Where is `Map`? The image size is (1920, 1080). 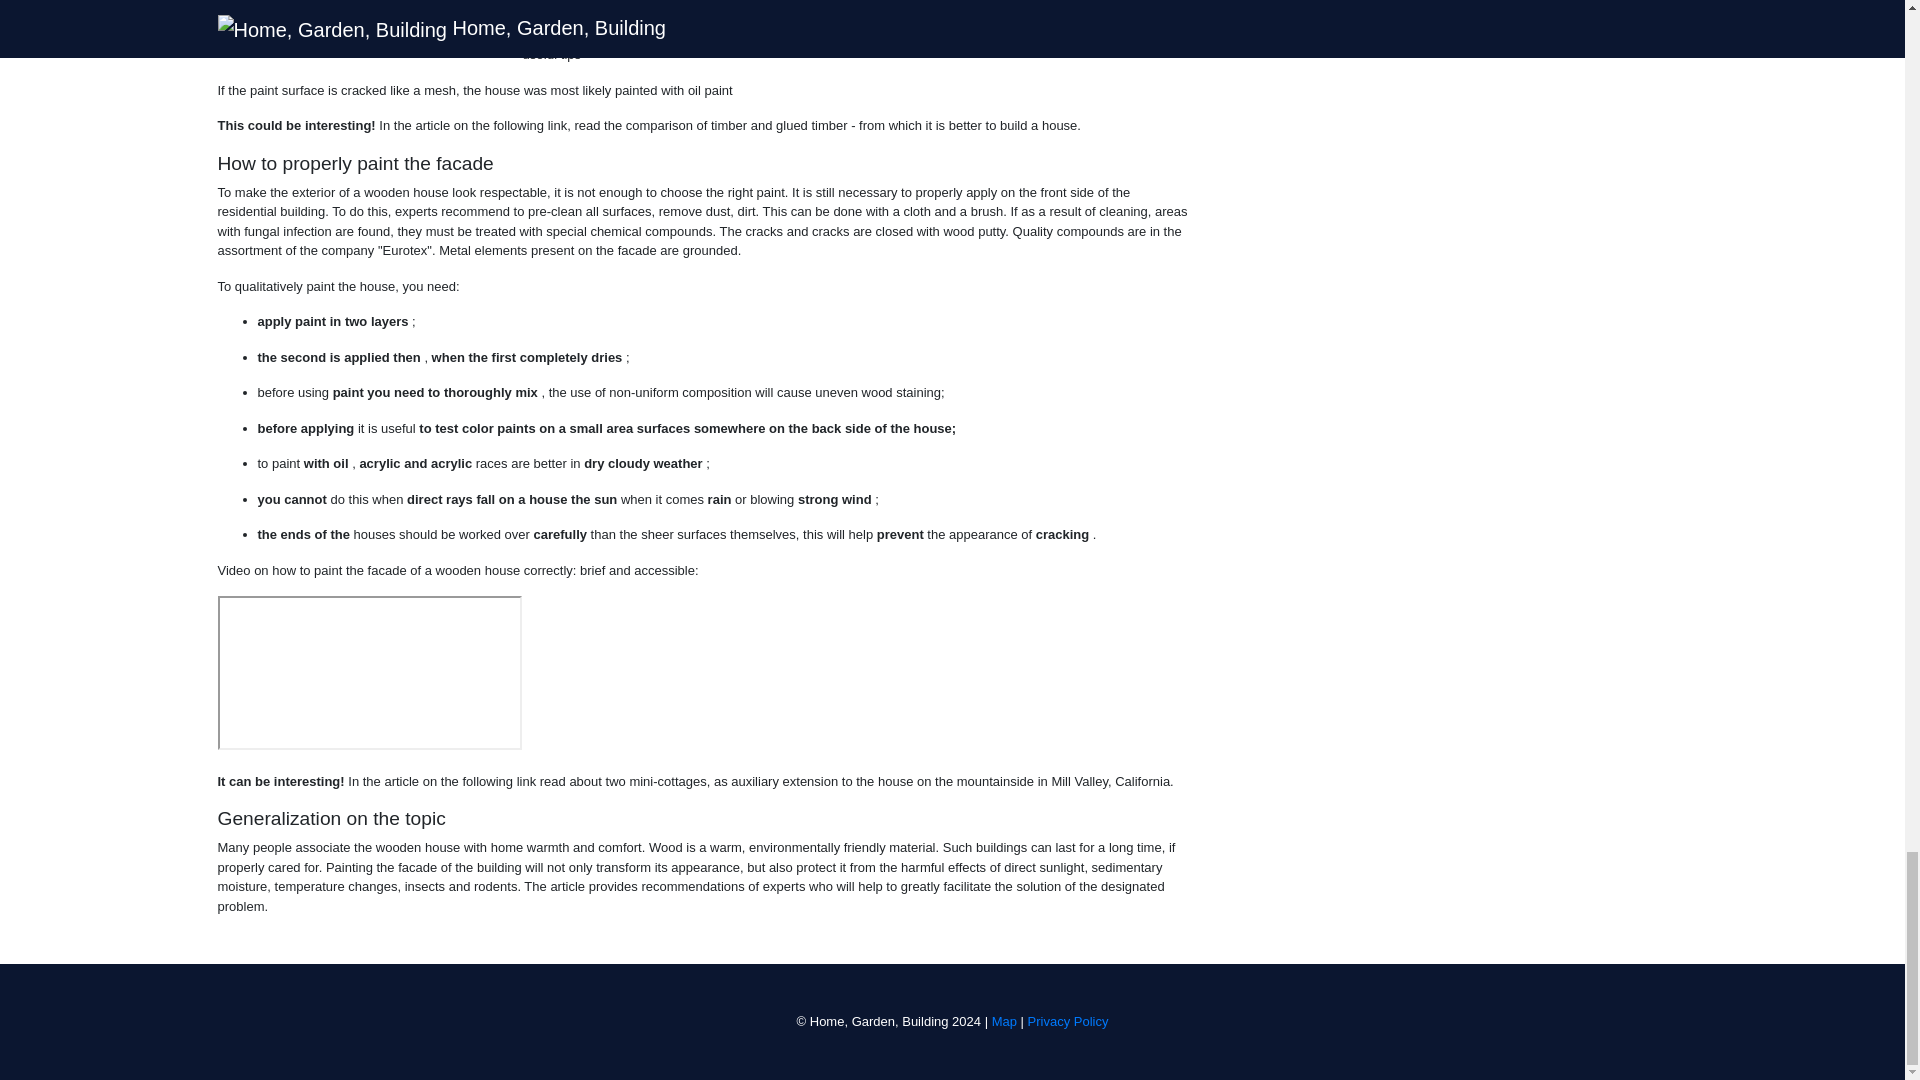 Map is located at coordinates (1004, 1022).